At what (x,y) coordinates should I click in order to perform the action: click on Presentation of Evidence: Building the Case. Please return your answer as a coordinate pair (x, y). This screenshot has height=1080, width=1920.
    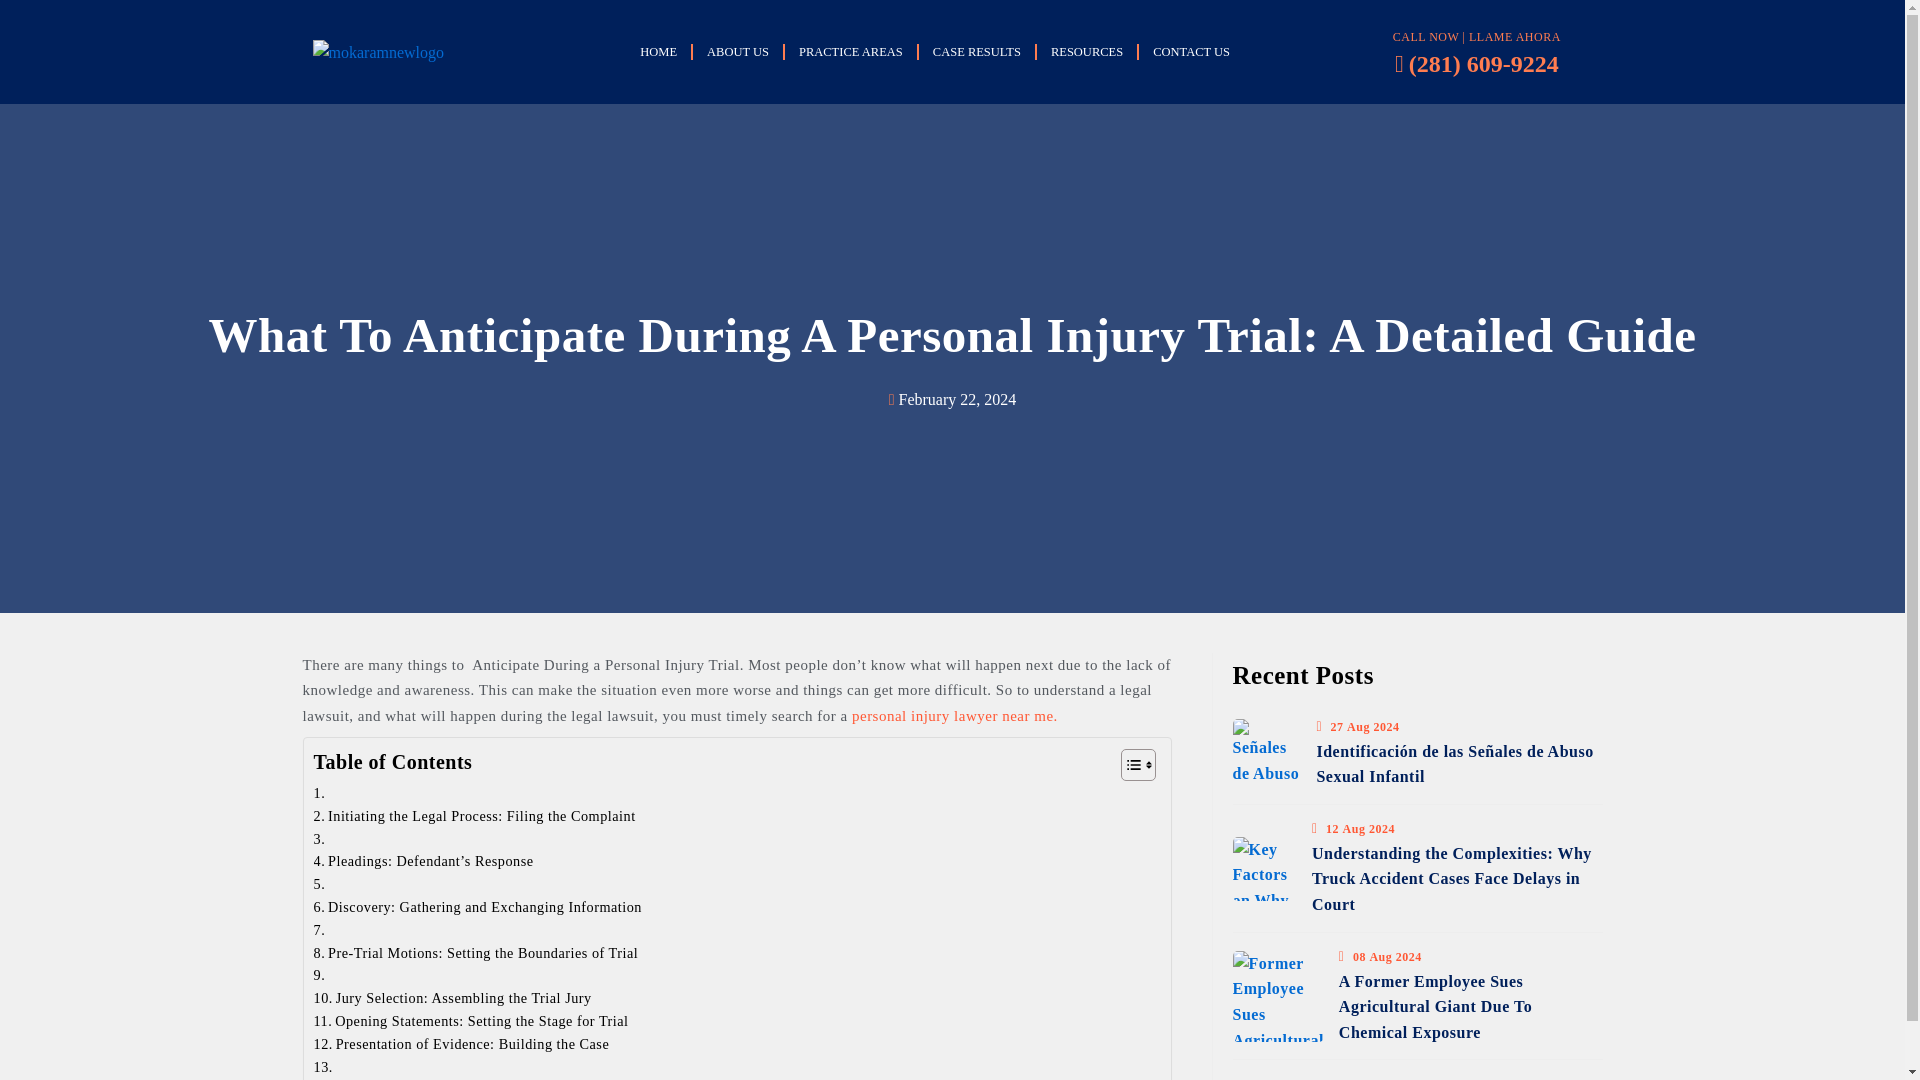
    Looking at the image, I should click on (462, 1044).